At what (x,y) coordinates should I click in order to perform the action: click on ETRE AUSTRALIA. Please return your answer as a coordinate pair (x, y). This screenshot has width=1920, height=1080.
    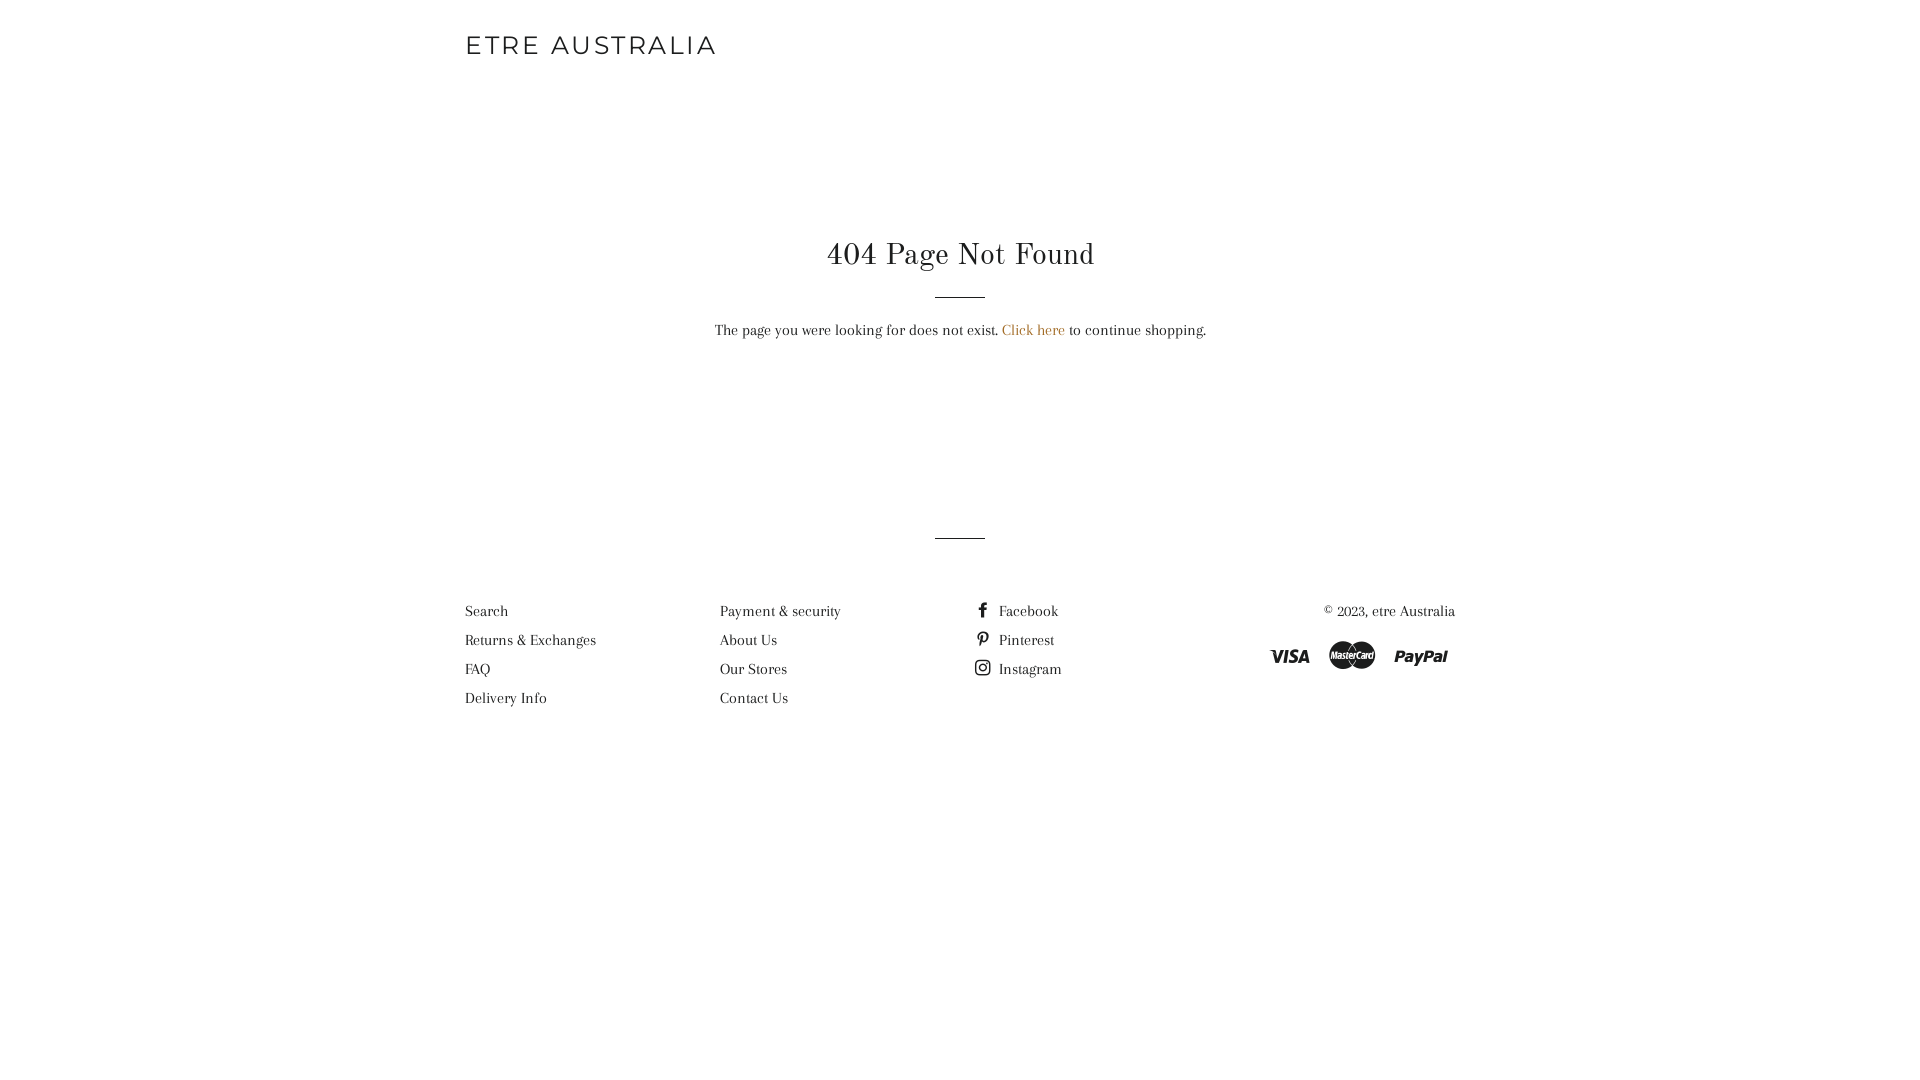
    Looking at the image, I should click on (591, 46).